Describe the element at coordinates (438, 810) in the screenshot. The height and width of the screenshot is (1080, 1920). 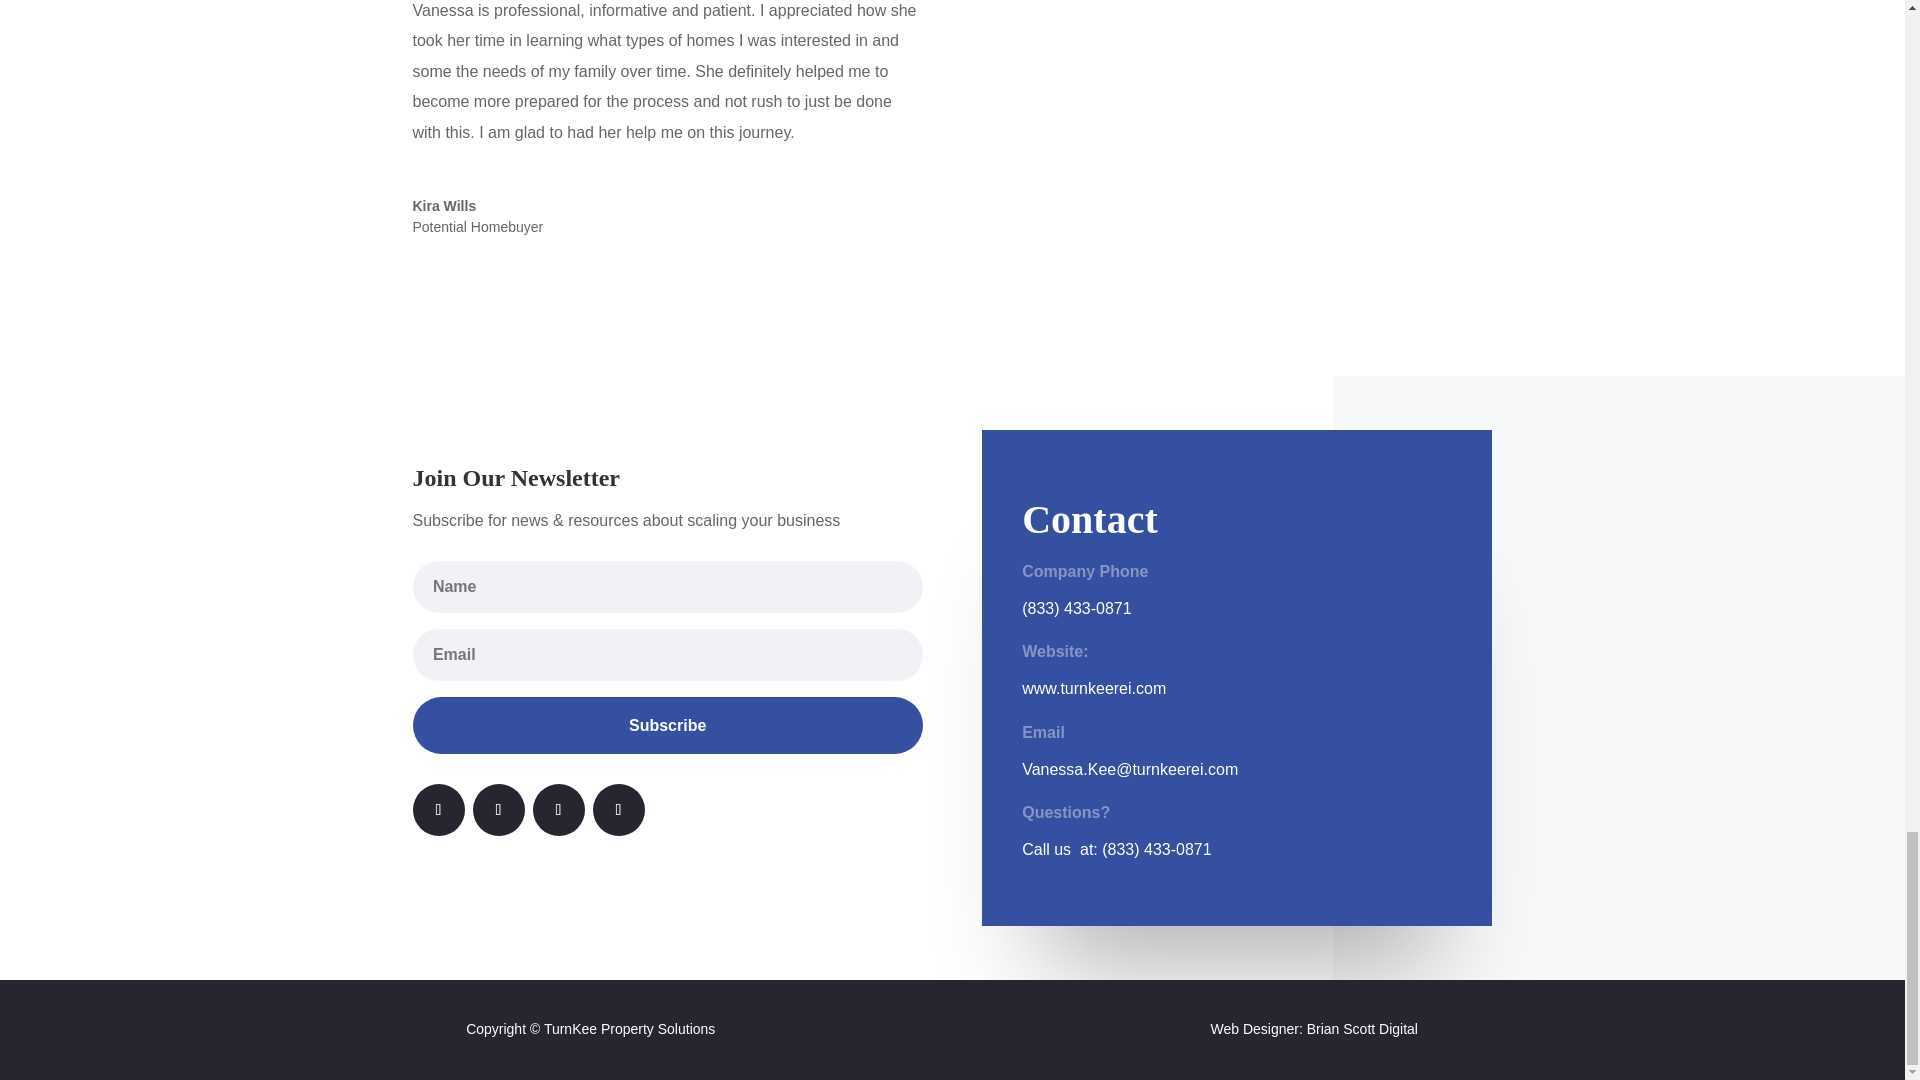
I see `Follow on Facebook` at that location.